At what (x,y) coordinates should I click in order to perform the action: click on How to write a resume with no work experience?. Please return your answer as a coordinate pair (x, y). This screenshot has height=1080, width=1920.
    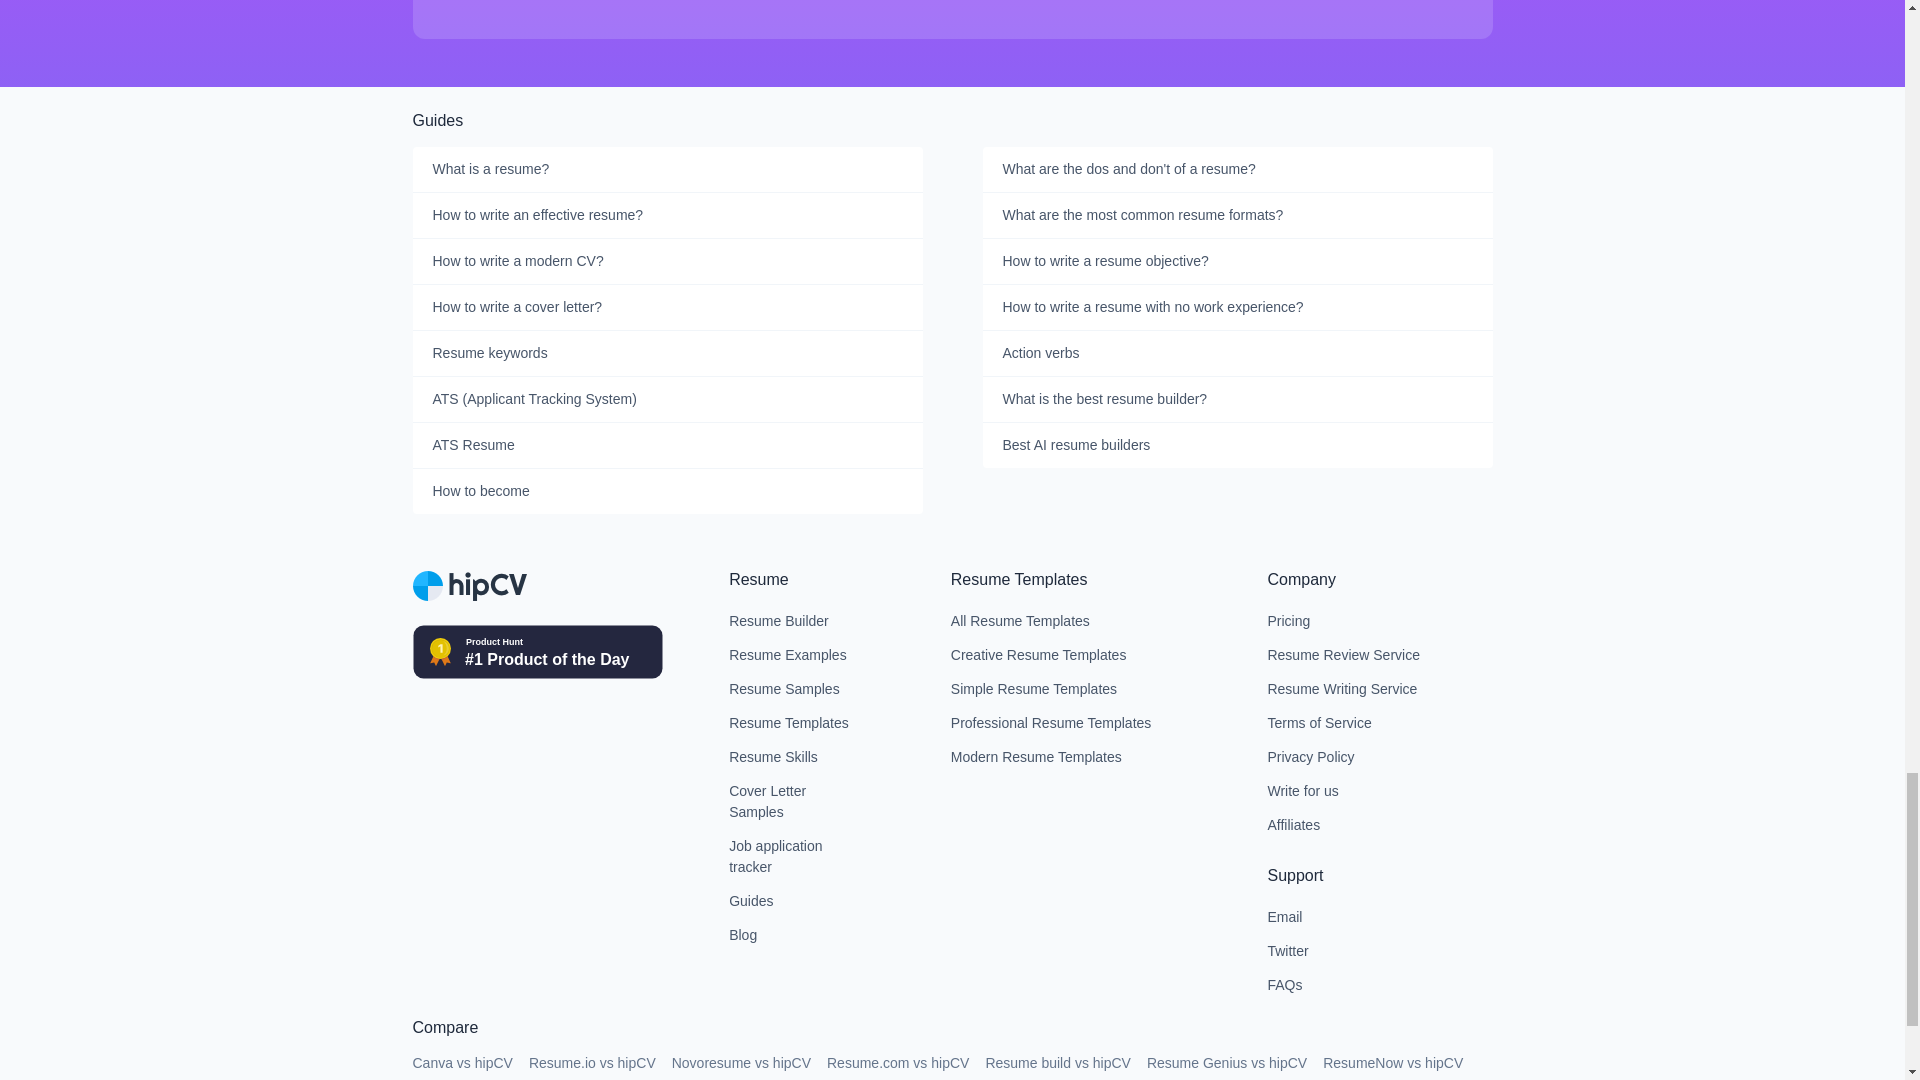
    Looking at the image, I should click on (1236, 308).